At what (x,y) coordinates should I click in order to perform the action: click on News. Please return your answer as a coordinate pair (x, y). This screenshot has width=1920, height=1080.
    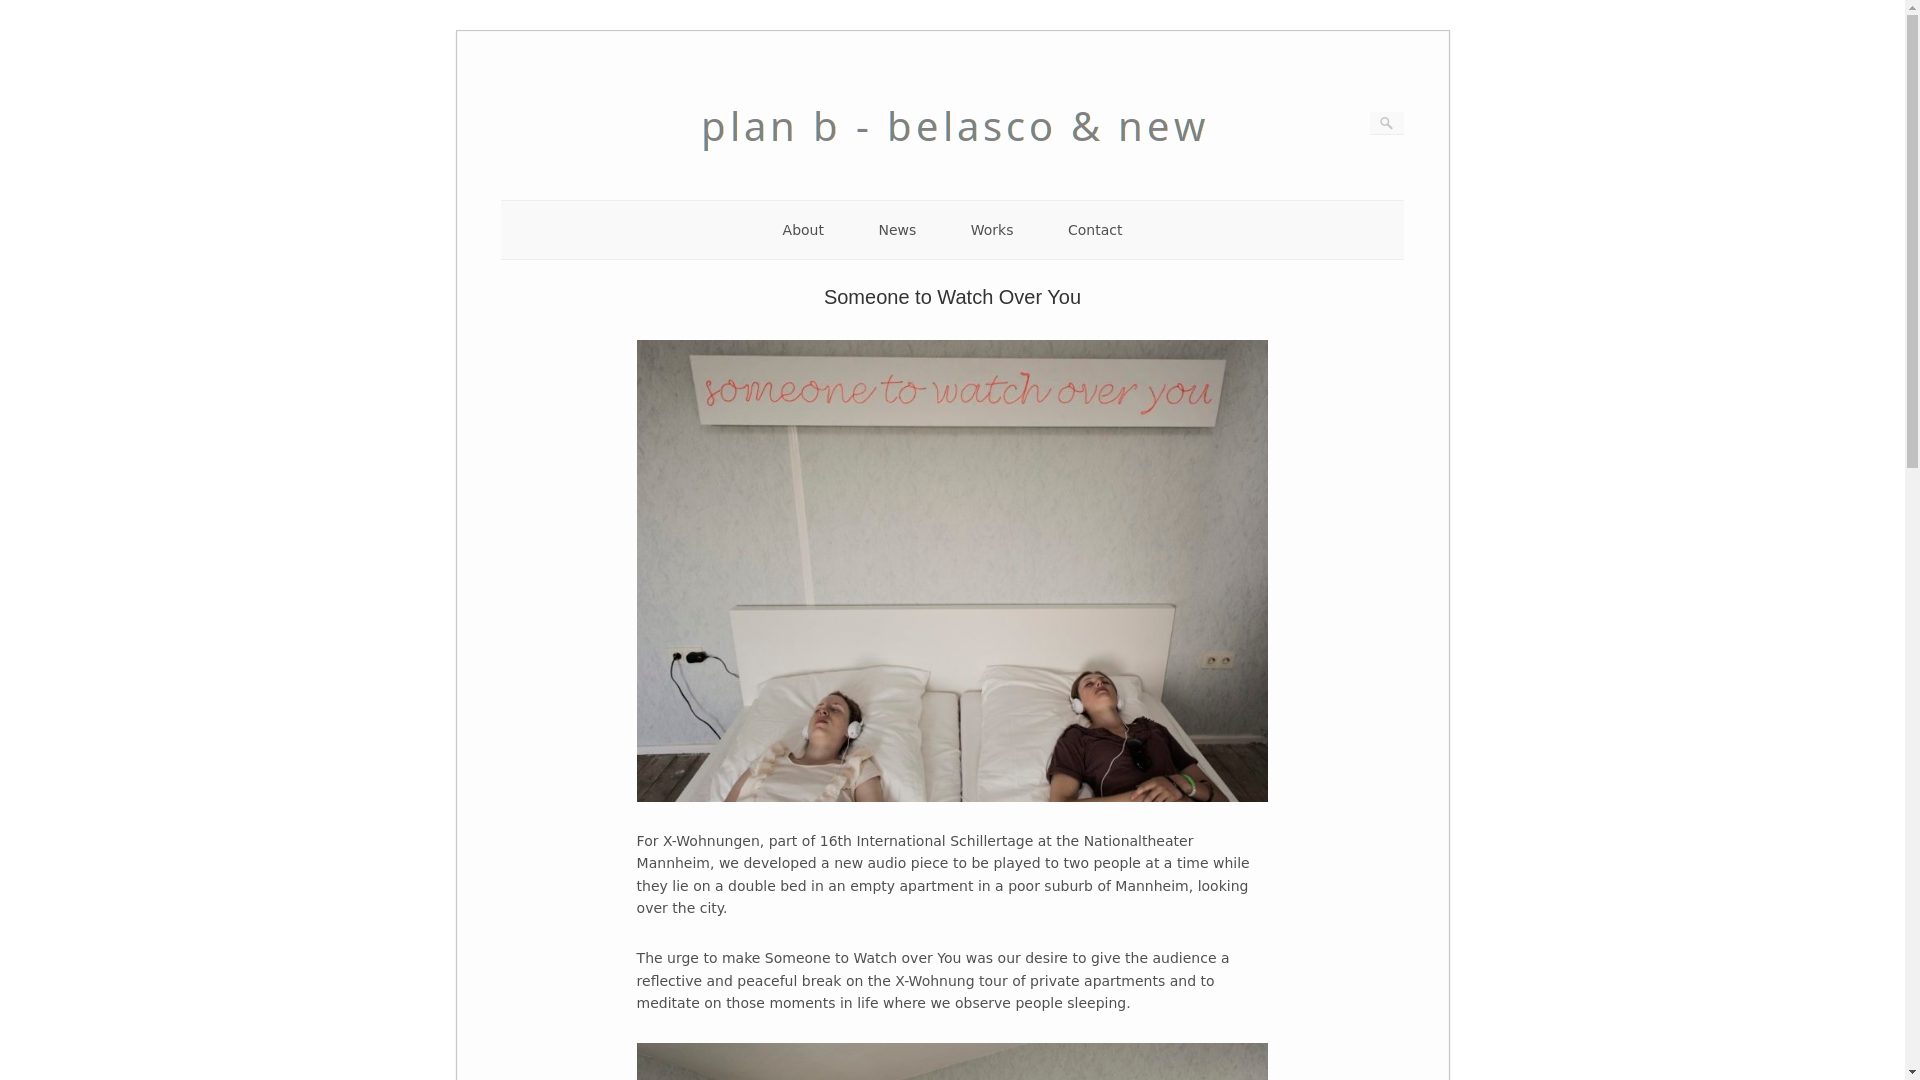
    Looking at the image, I should click on (896, 230).